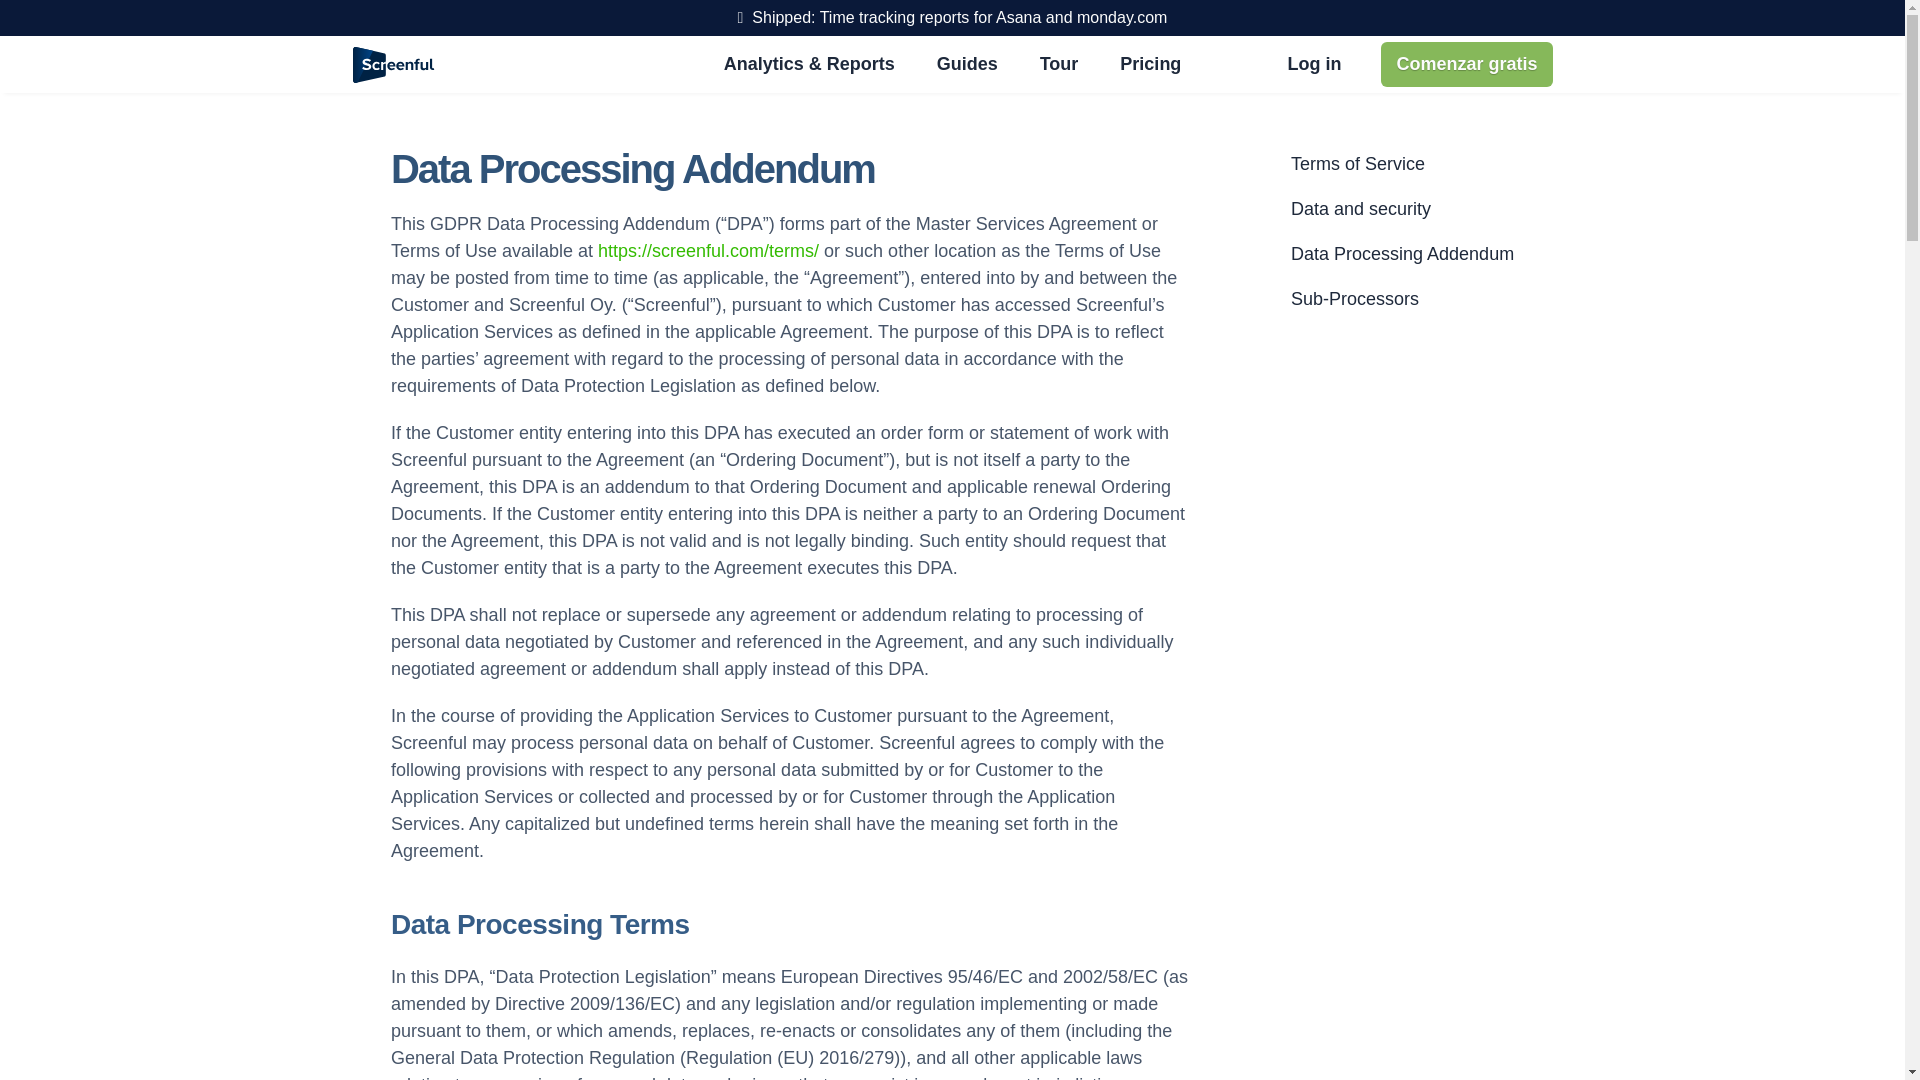  What do you see at coordinates (1354, 298) in the screenshot?
I see `Sub-Processors` at bounding box center [1354, 298].